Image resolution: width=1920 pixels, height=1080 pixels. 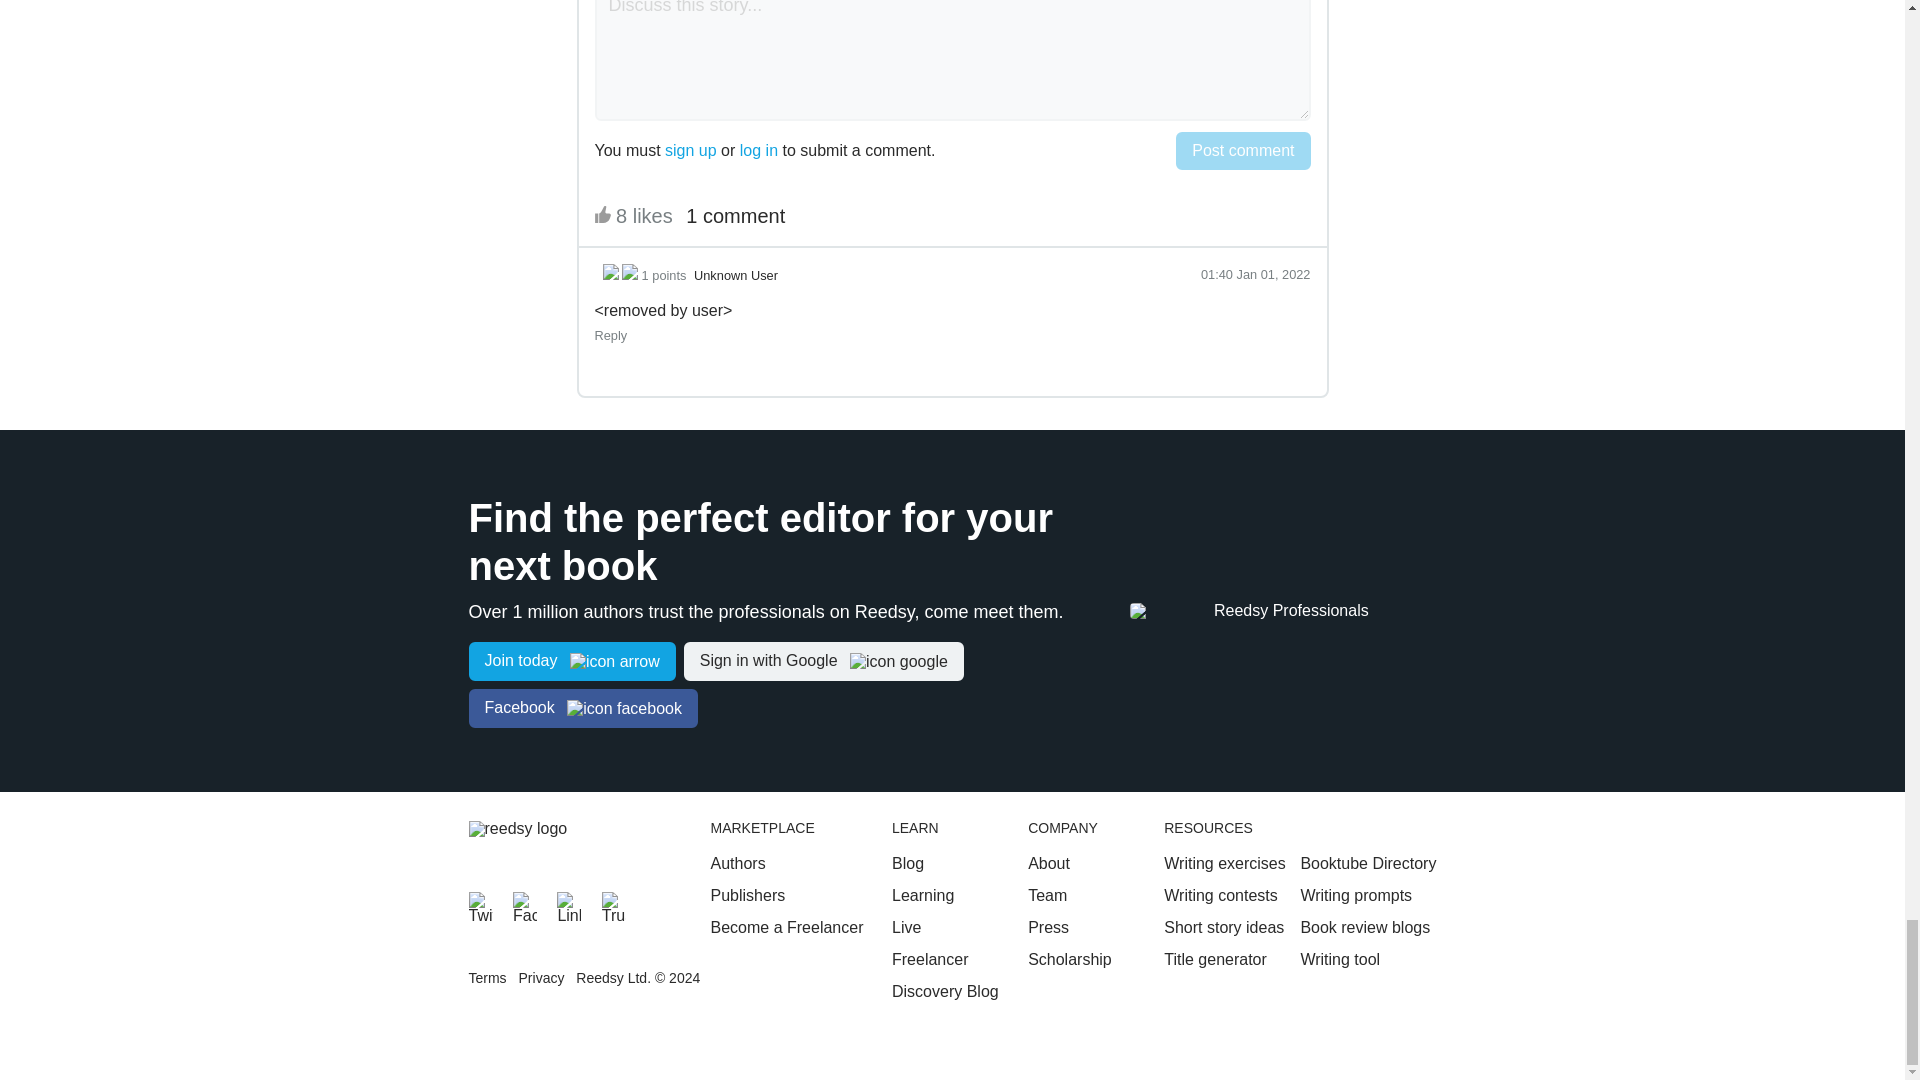 What do you see at coordinates (480, 904) in the screenshot?
I see `Twitter` at bounding box center [480, 904].